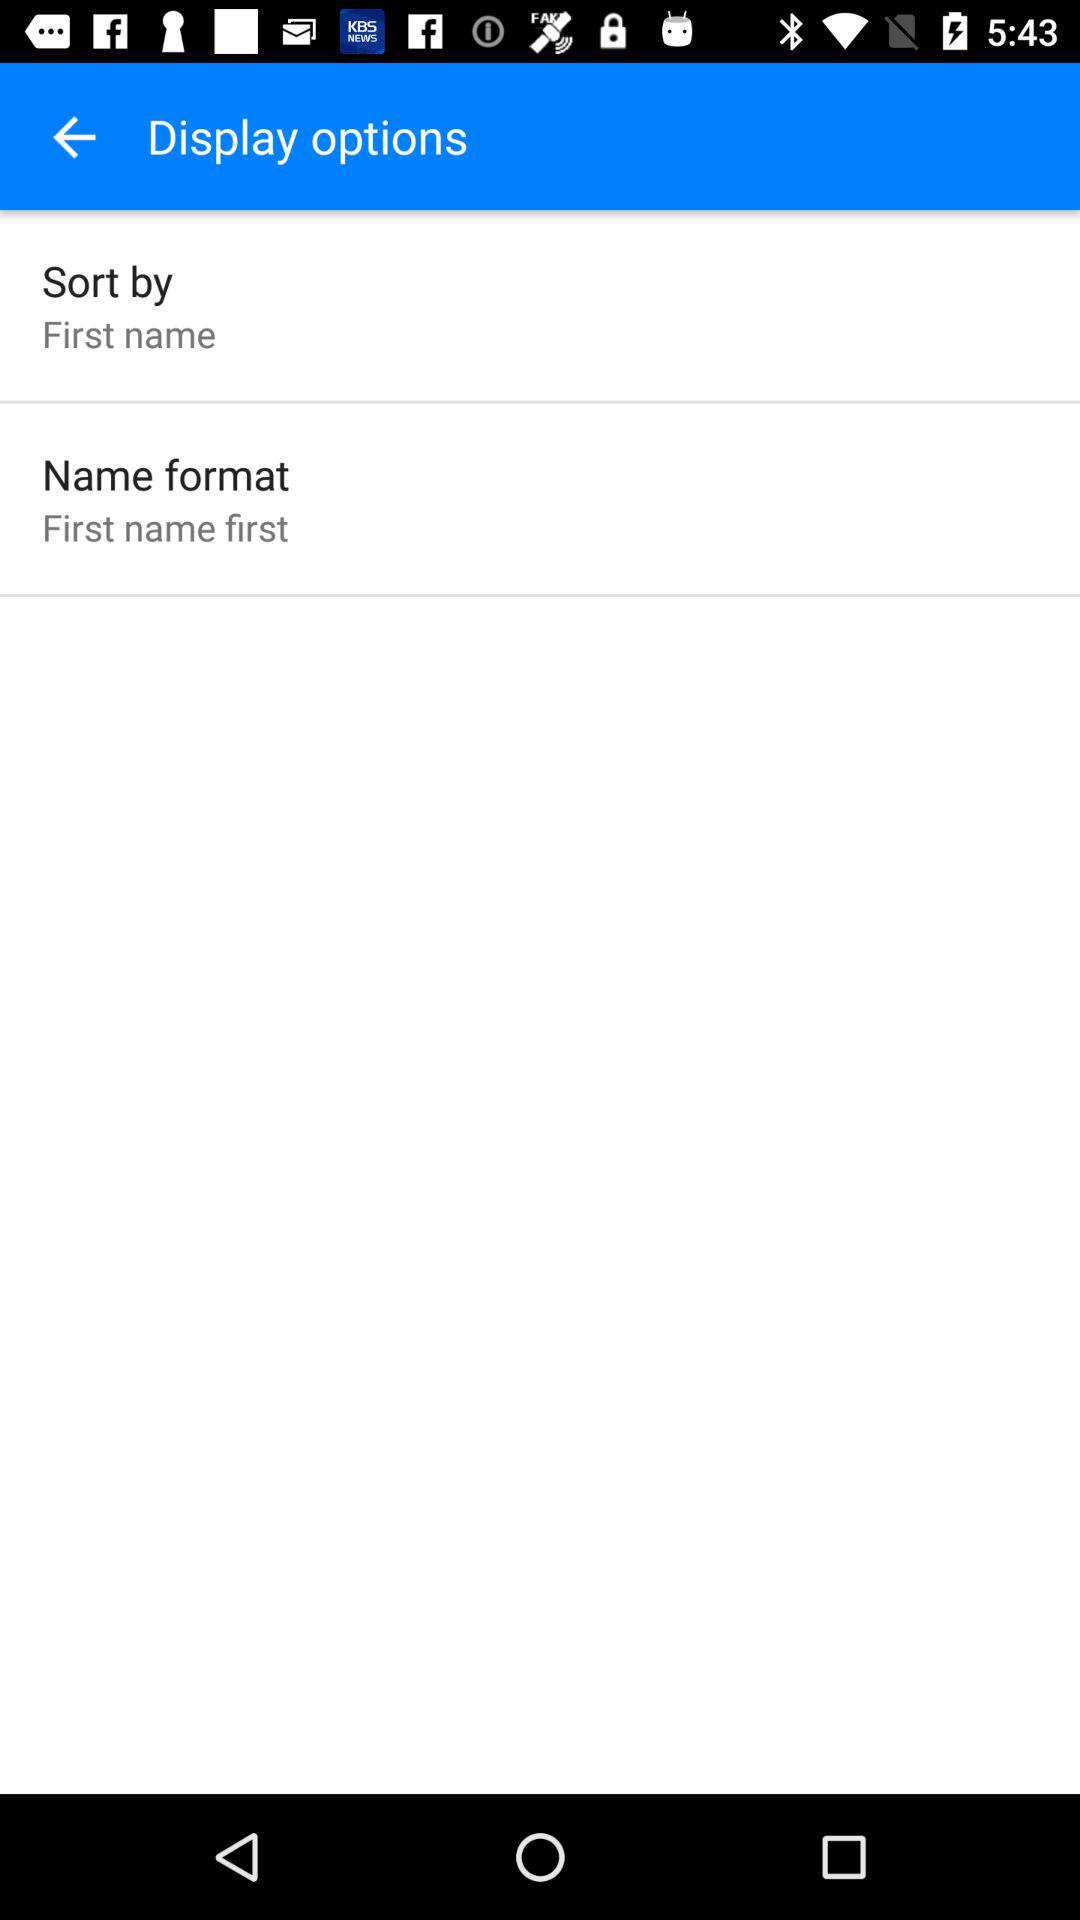 This screenshot has width=1080, height=1920. What do you see at coordinates (166, 474) in the screenshot?
I see `turn on the item above first name first icon` at bounding box center [166, 474].